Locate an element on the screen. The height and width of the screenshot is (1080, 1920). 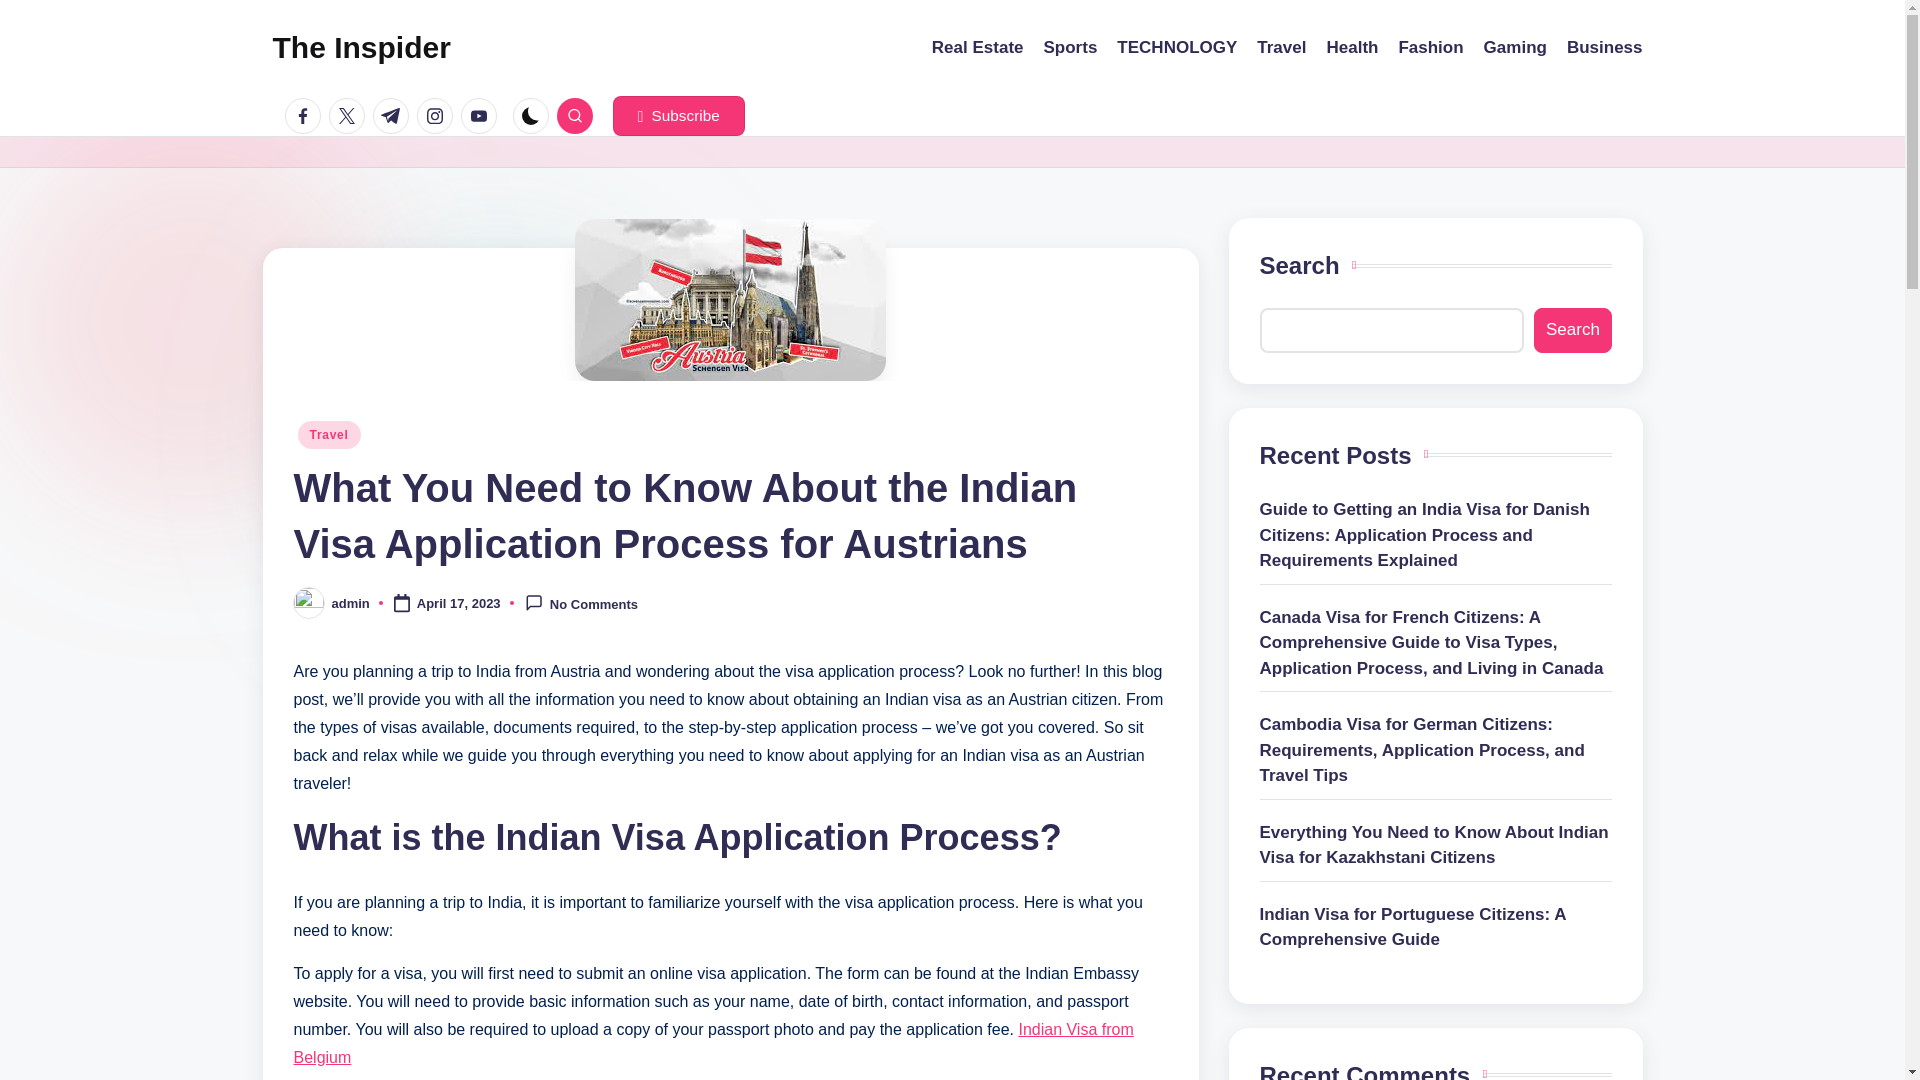
Indian Visa for Portuguese Citizens: A Comprehensive Guide is located at coordinates (1436, 926).